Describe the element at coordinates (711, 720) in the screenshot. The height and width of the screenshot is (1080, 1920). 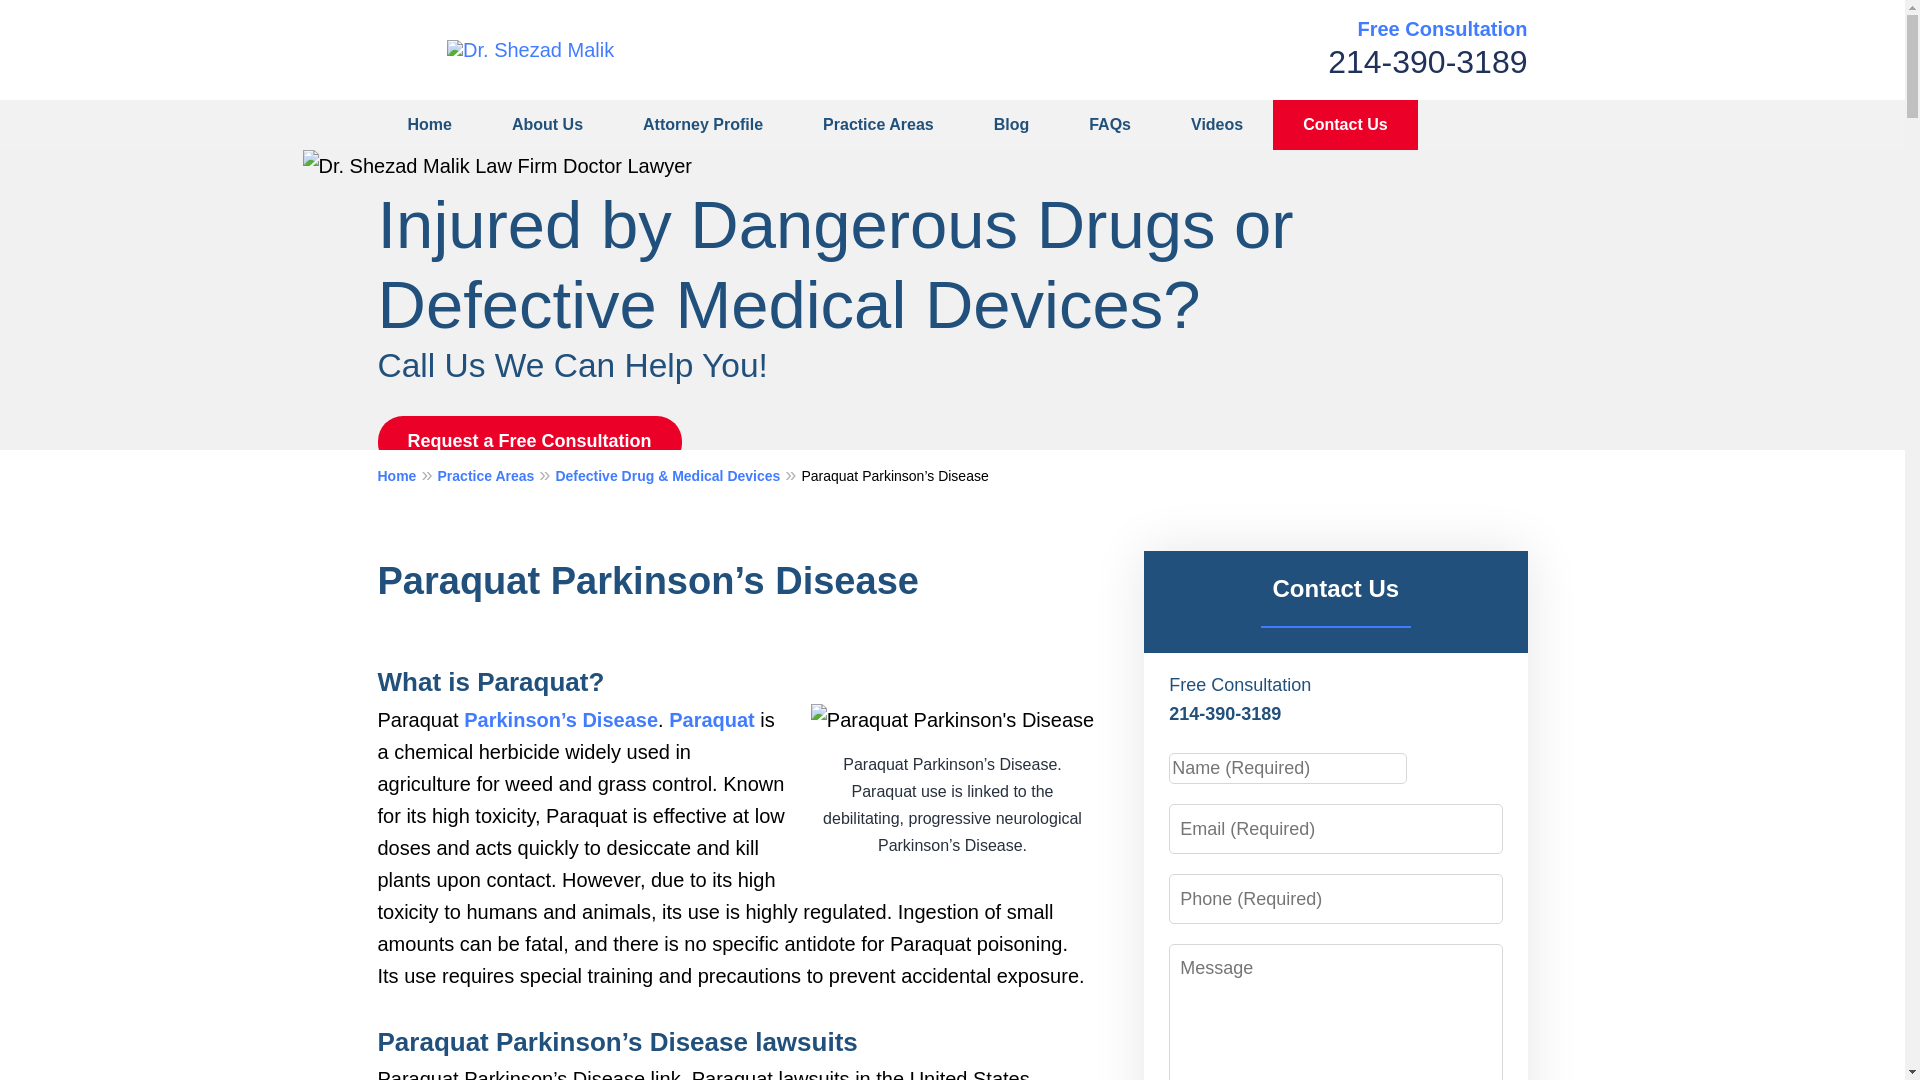
I see `Paraquat` at that location.